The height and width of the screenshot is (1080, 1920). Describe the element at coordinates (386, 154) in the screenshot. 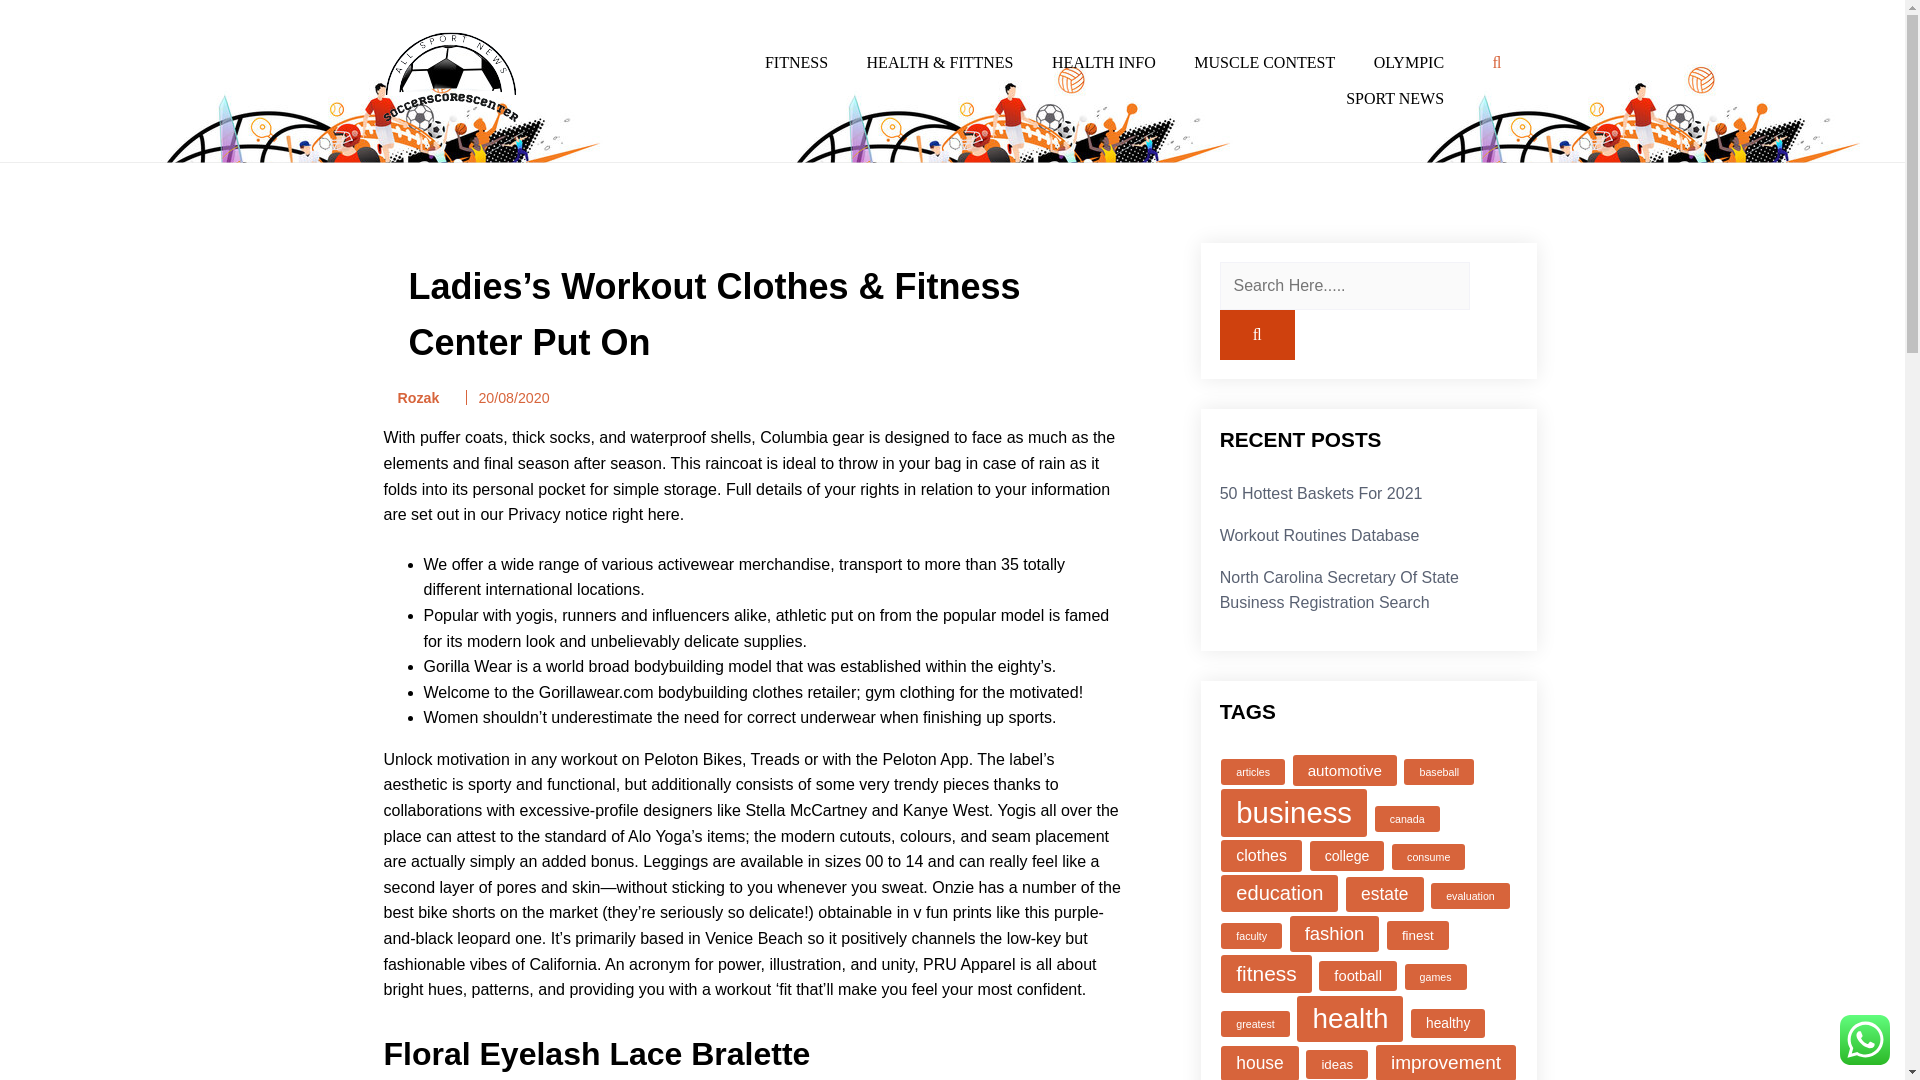

I see `SSC` at that location.